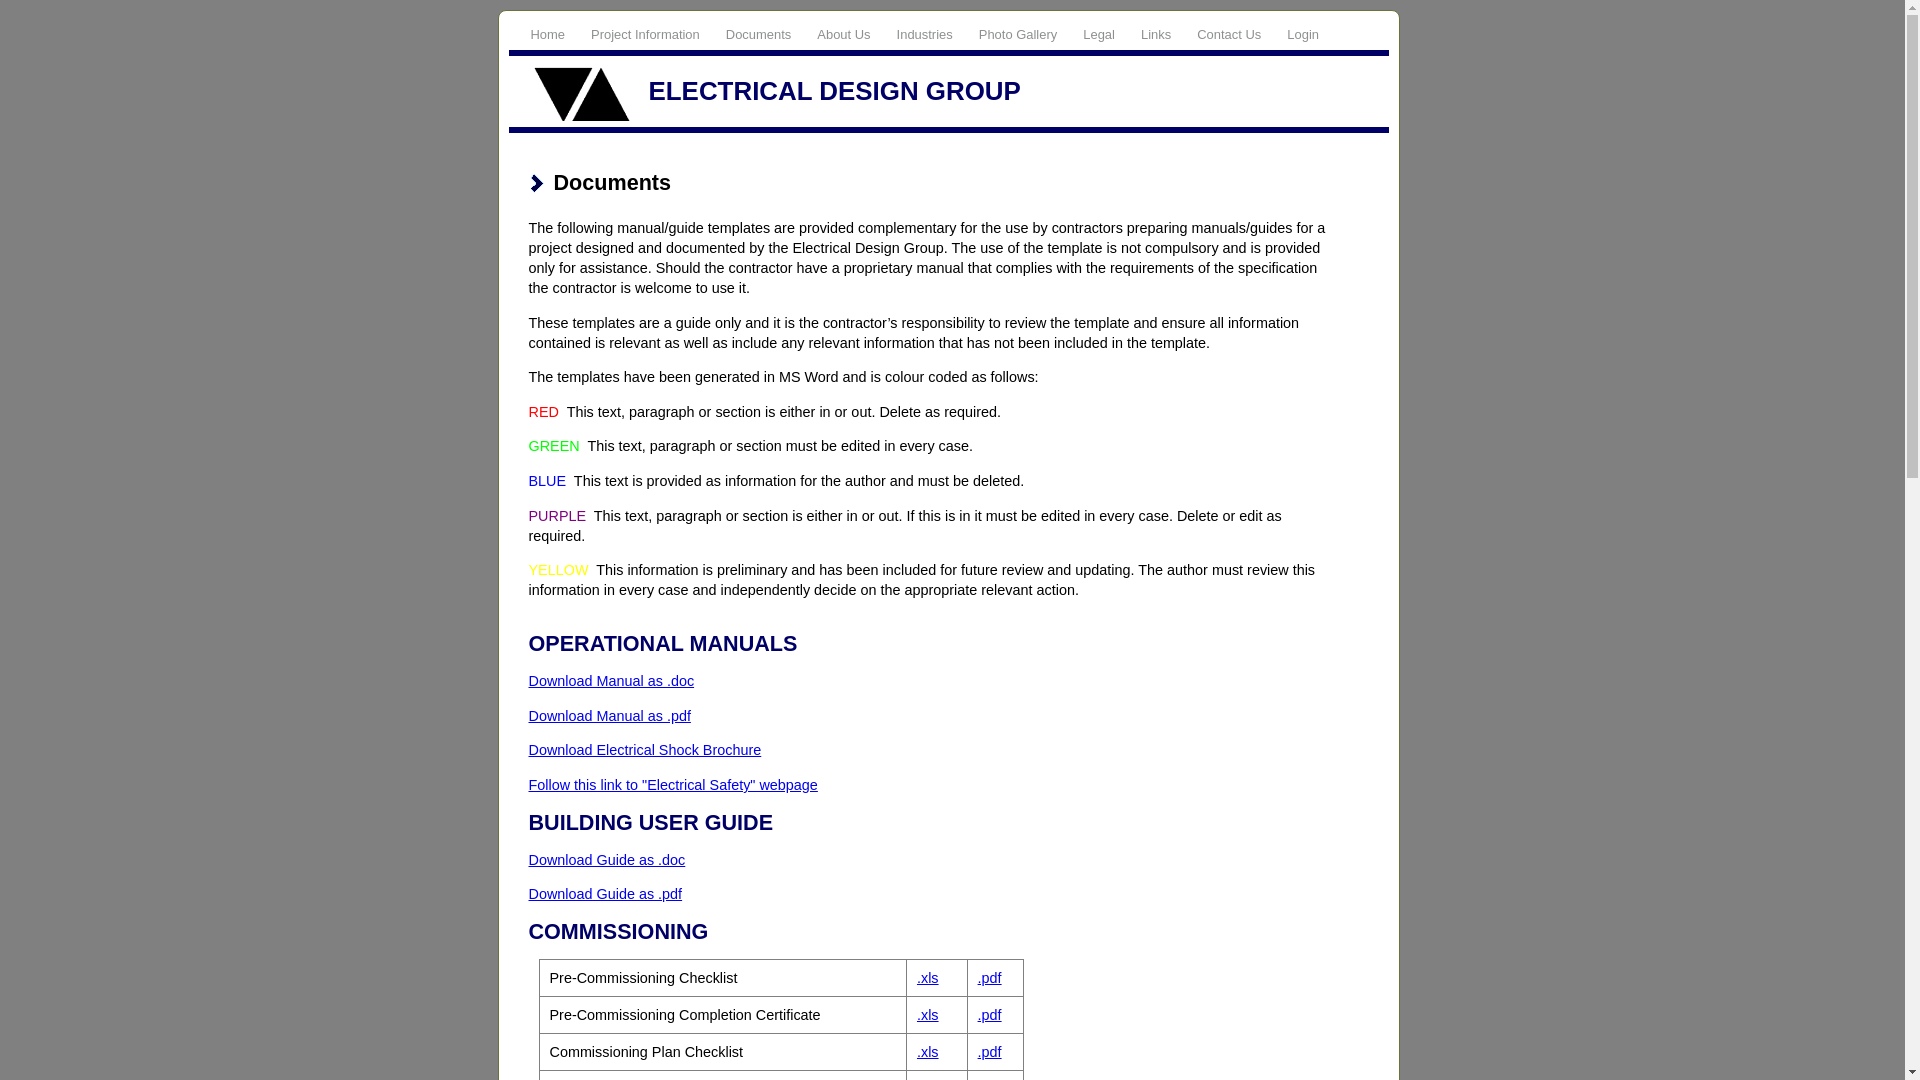  What do you see at coordinates (990, 978) in the screenshot?
I see `.pdf` at bounding box center [990, 978].